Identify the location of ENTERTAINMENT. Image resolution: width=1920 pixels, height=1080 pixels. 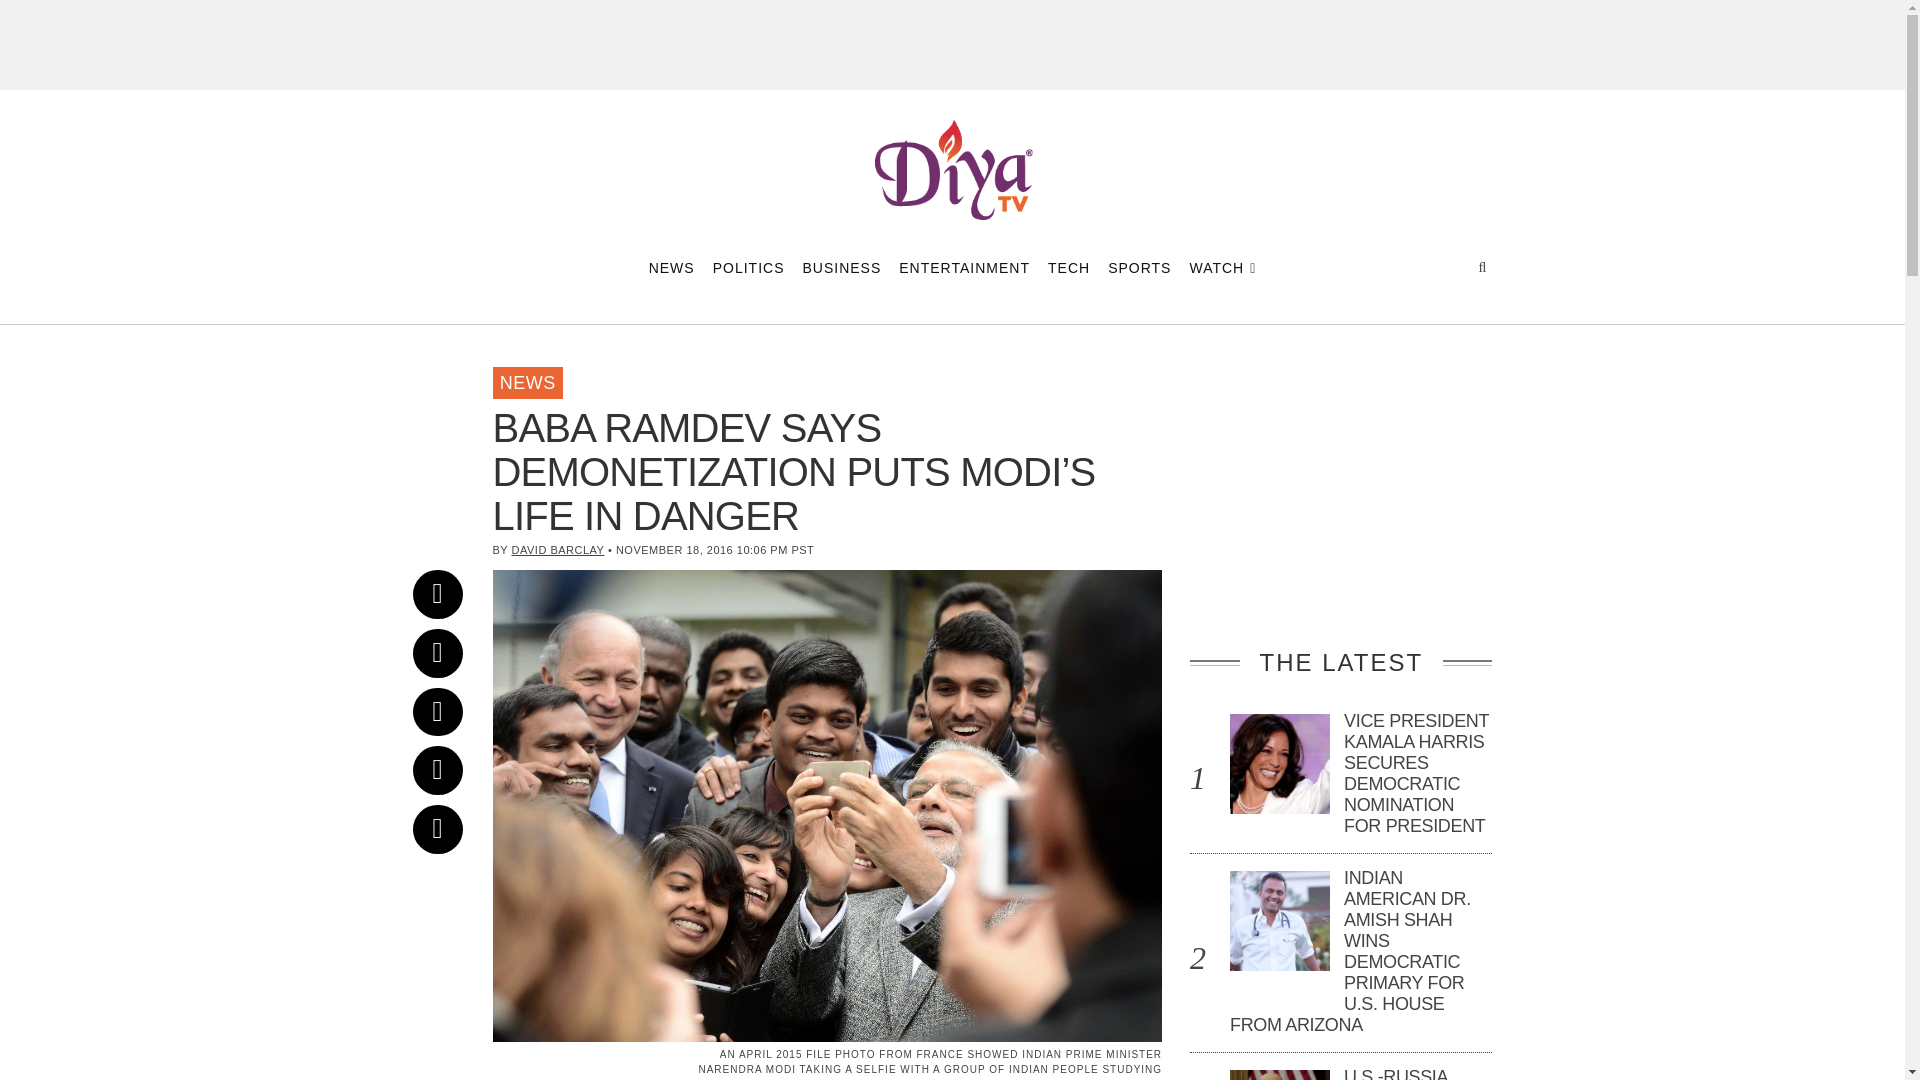
(964, 267).